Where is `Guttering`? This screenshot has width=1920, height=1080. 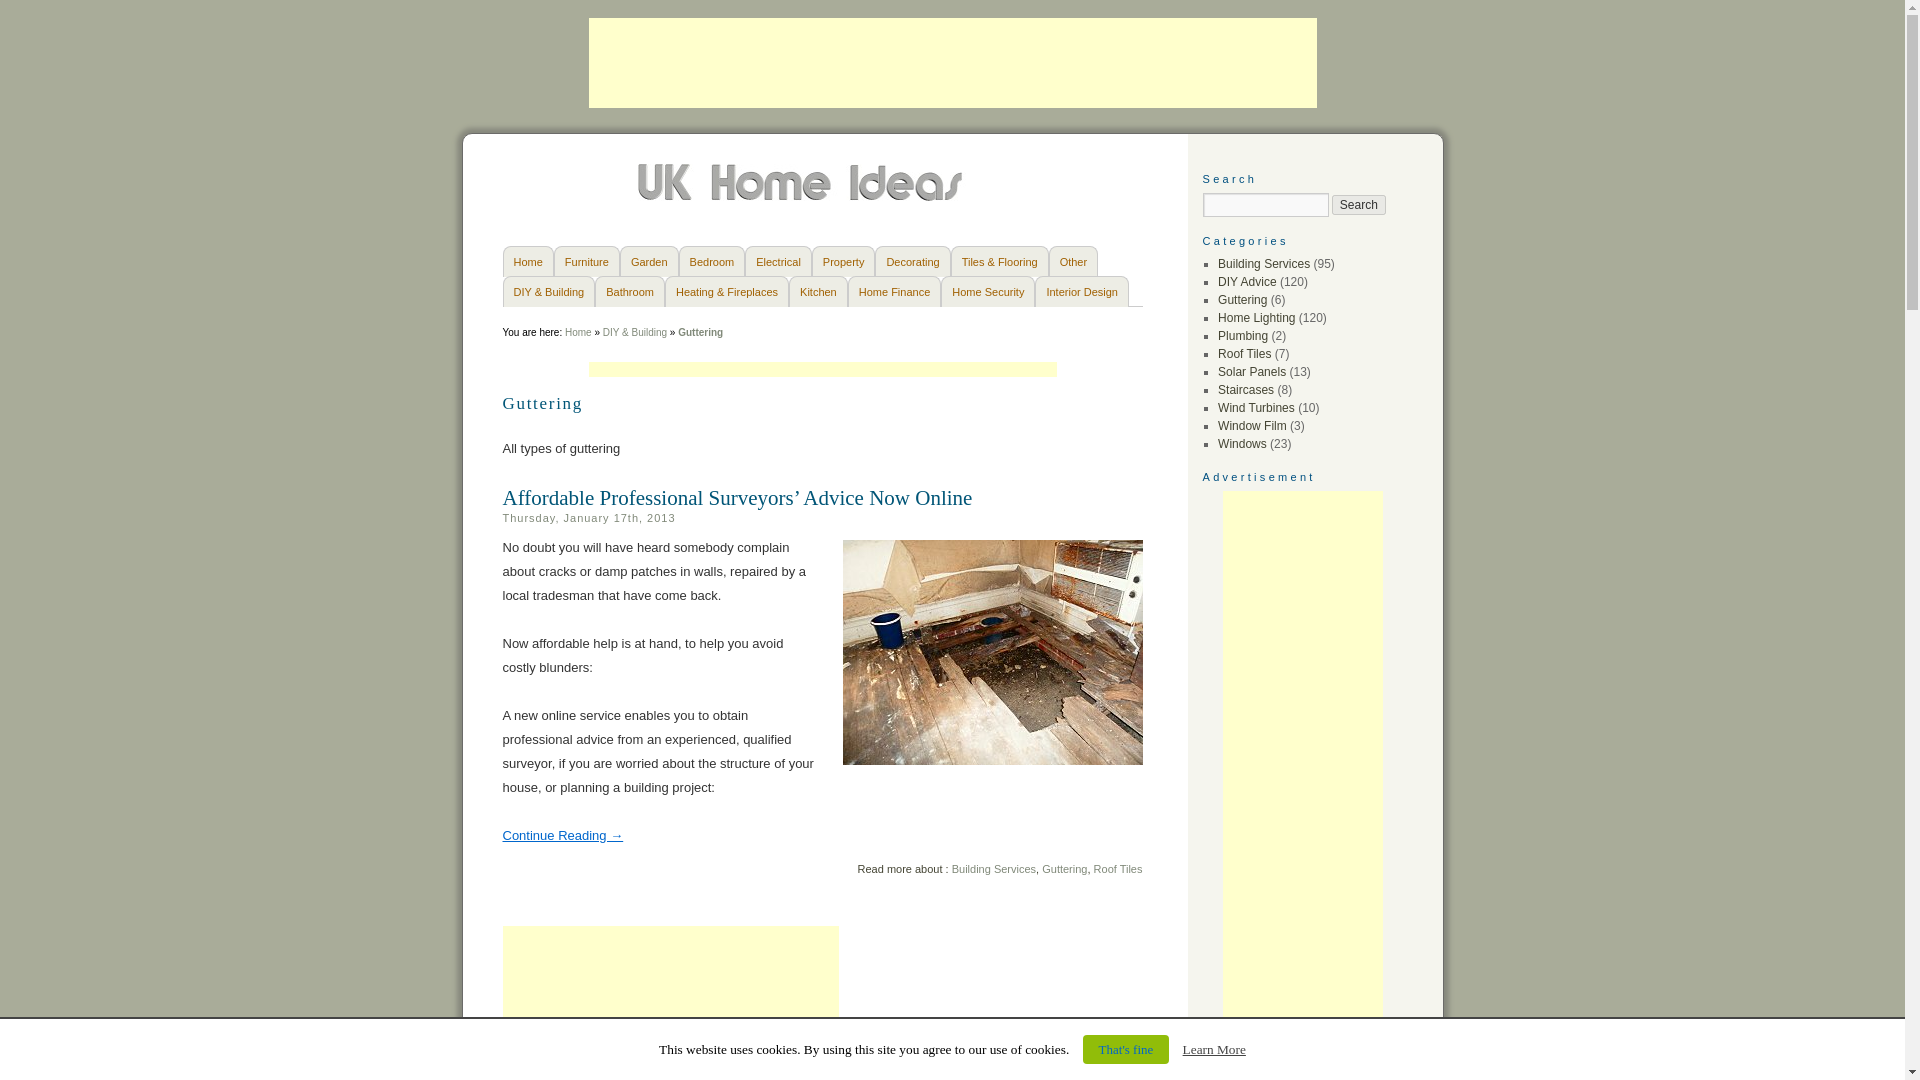
Guttering is located at coordinates (1064, 868).